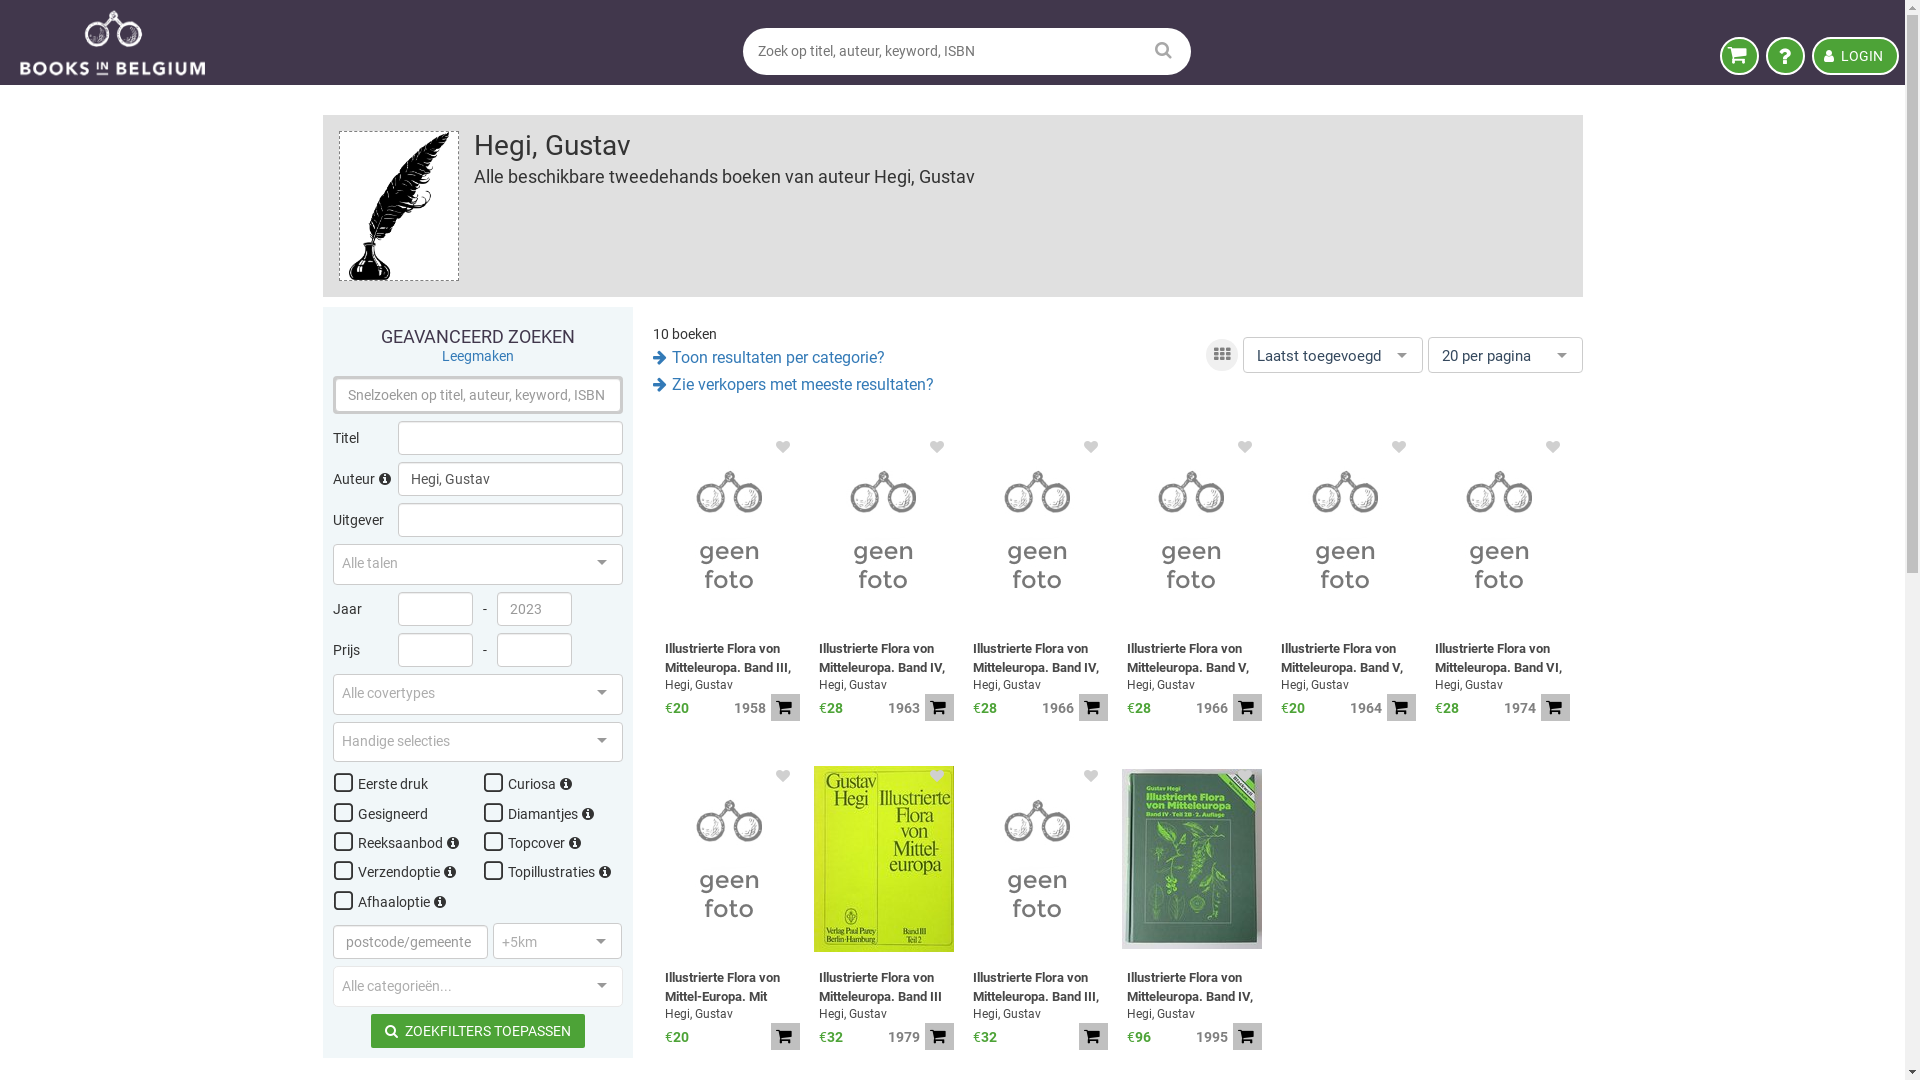 The width and height of the screenshot is (1920, 1080). What do you see at coordinates (1740, 56) in the screenshot?
I see `Winkelmandje` at bounding box center [1740, 56].